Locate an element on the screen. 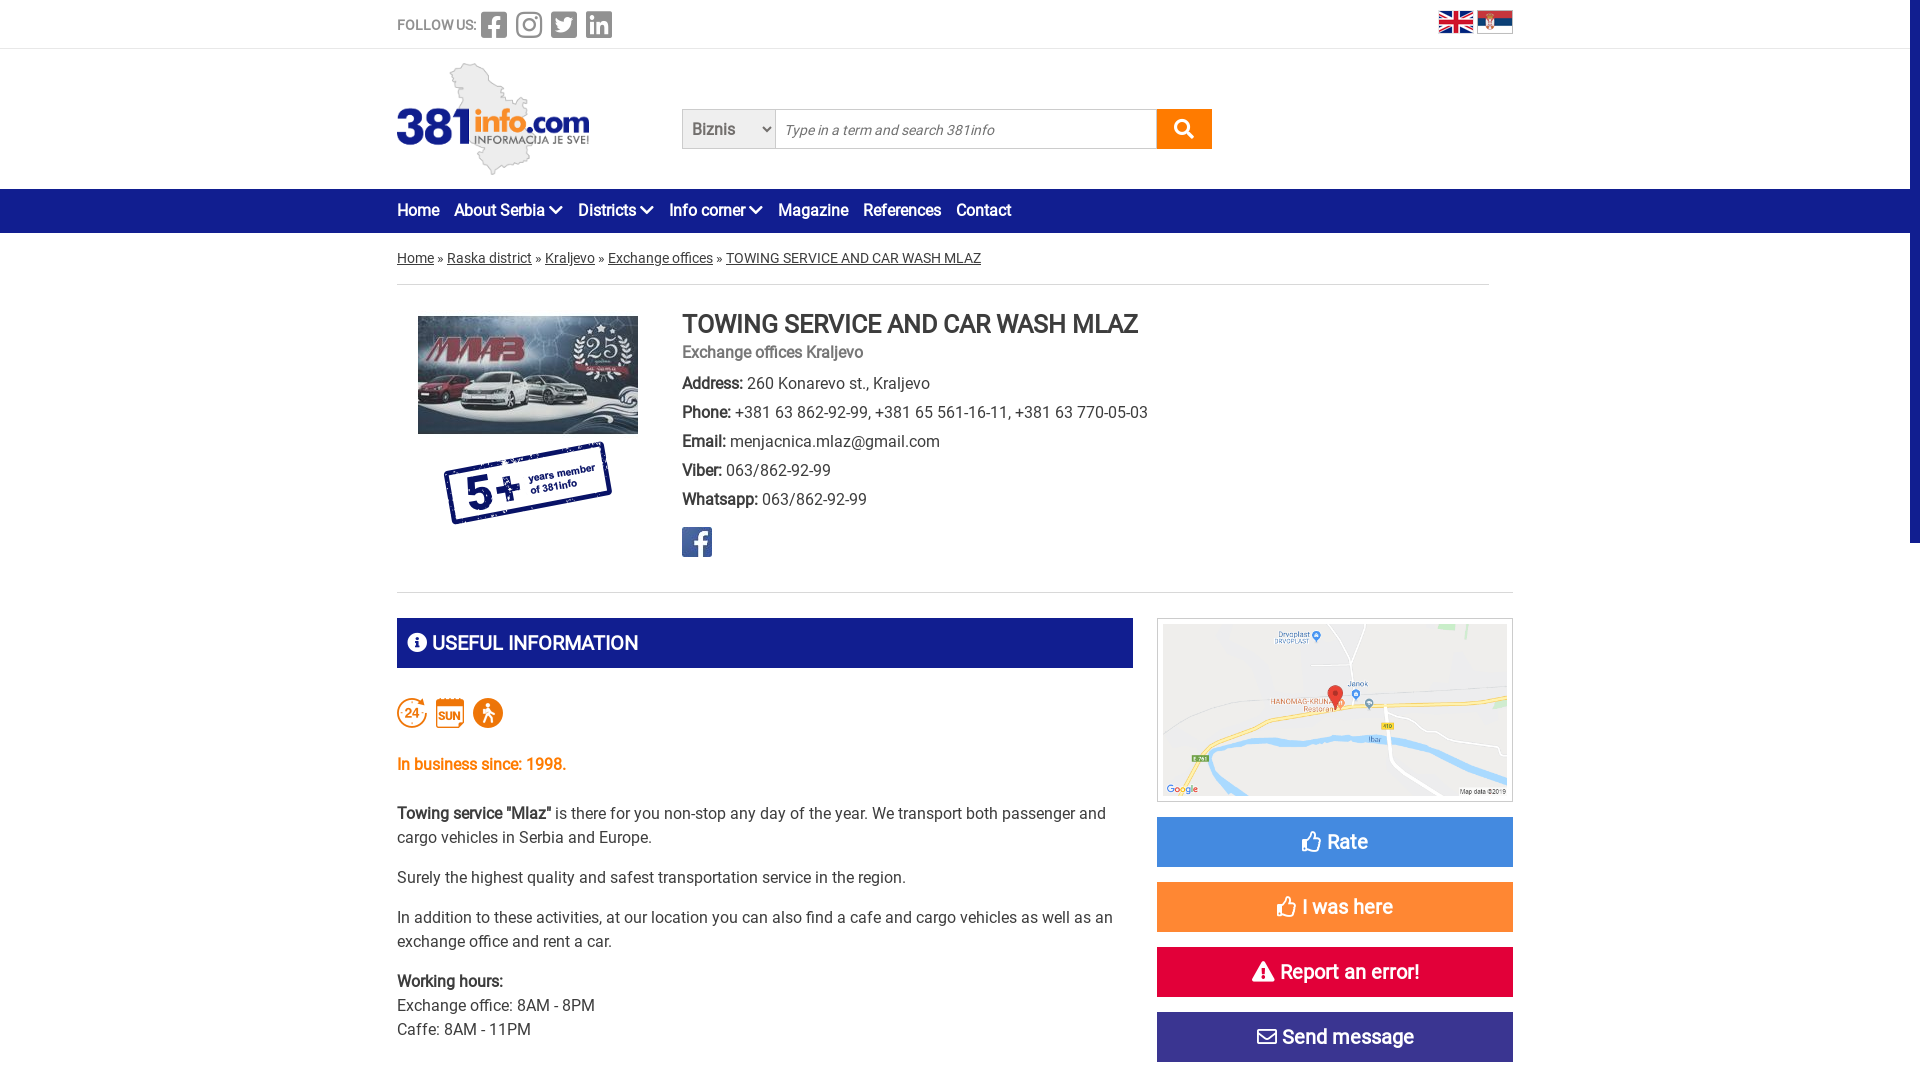 The image size is (1920, 1080). References is located at coordinates (902, 211).